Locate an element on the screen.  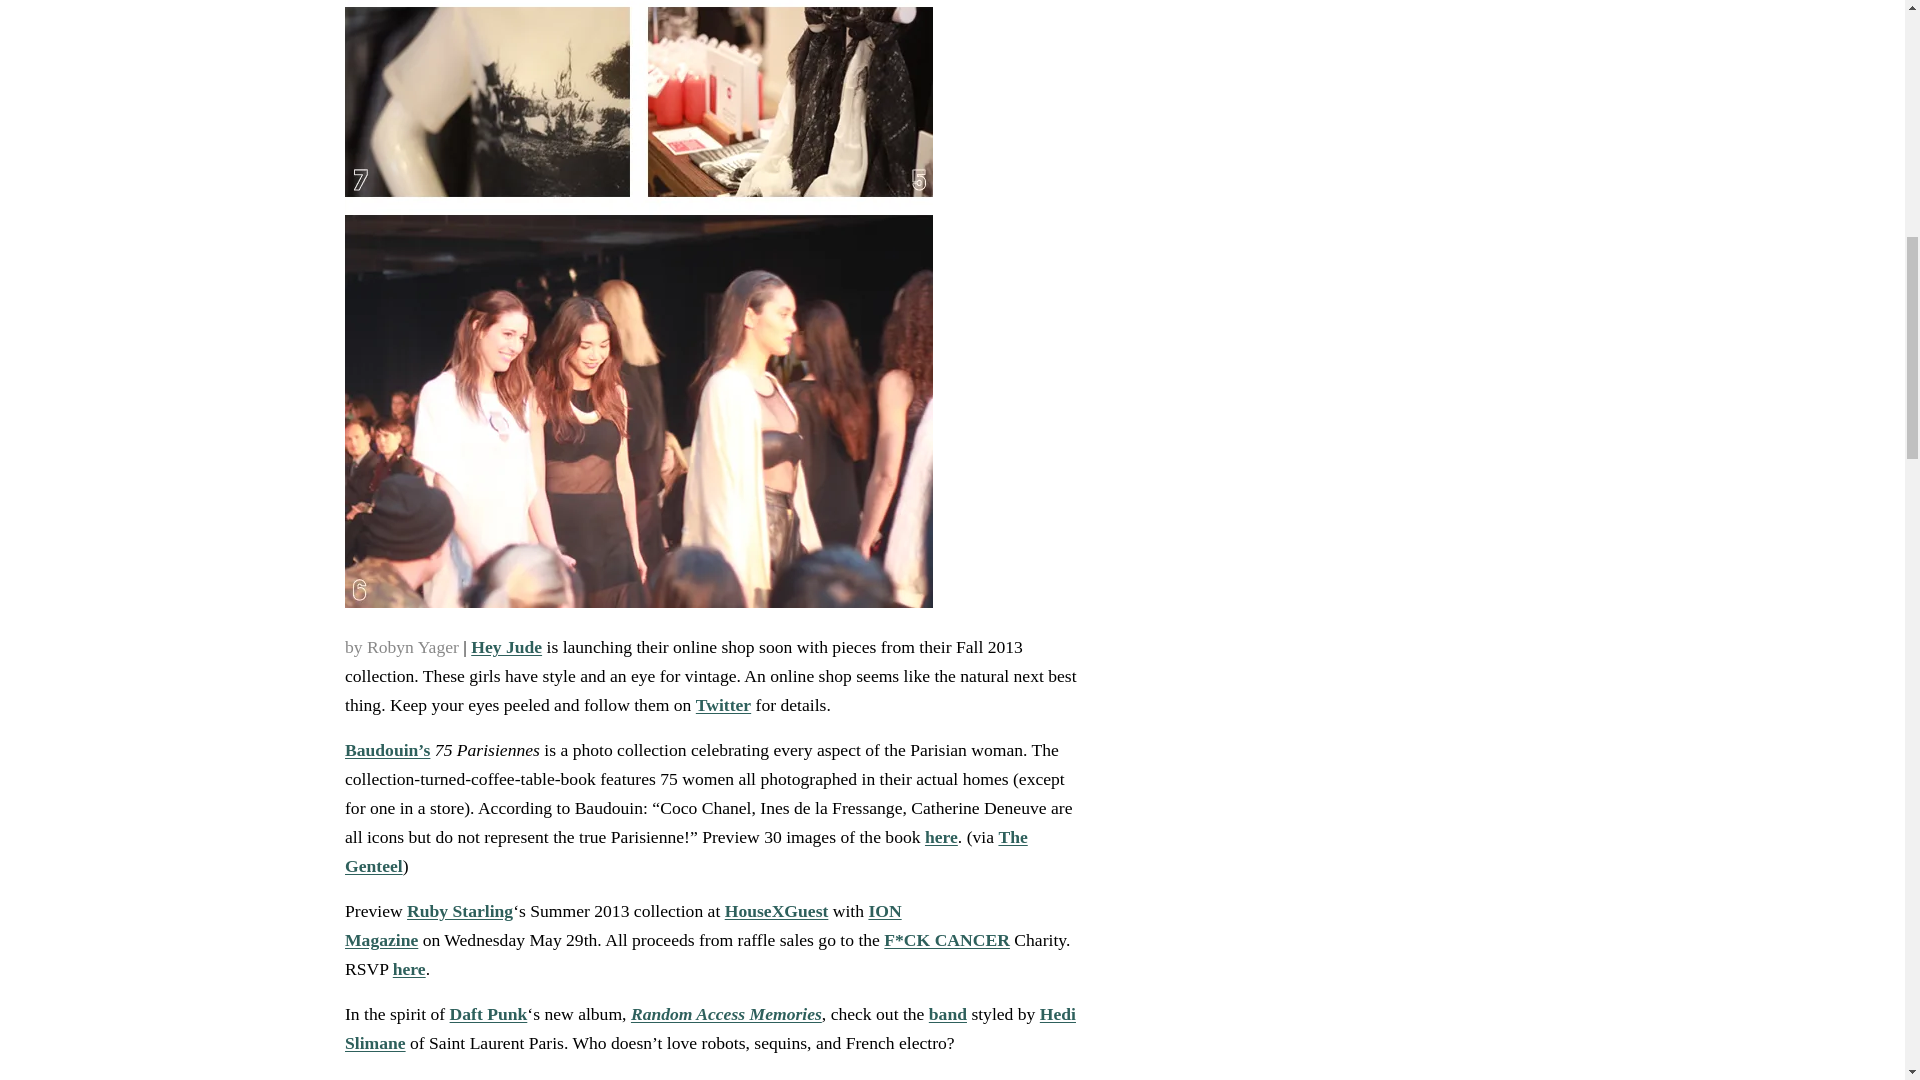
here is located at coordinates (940, 836).